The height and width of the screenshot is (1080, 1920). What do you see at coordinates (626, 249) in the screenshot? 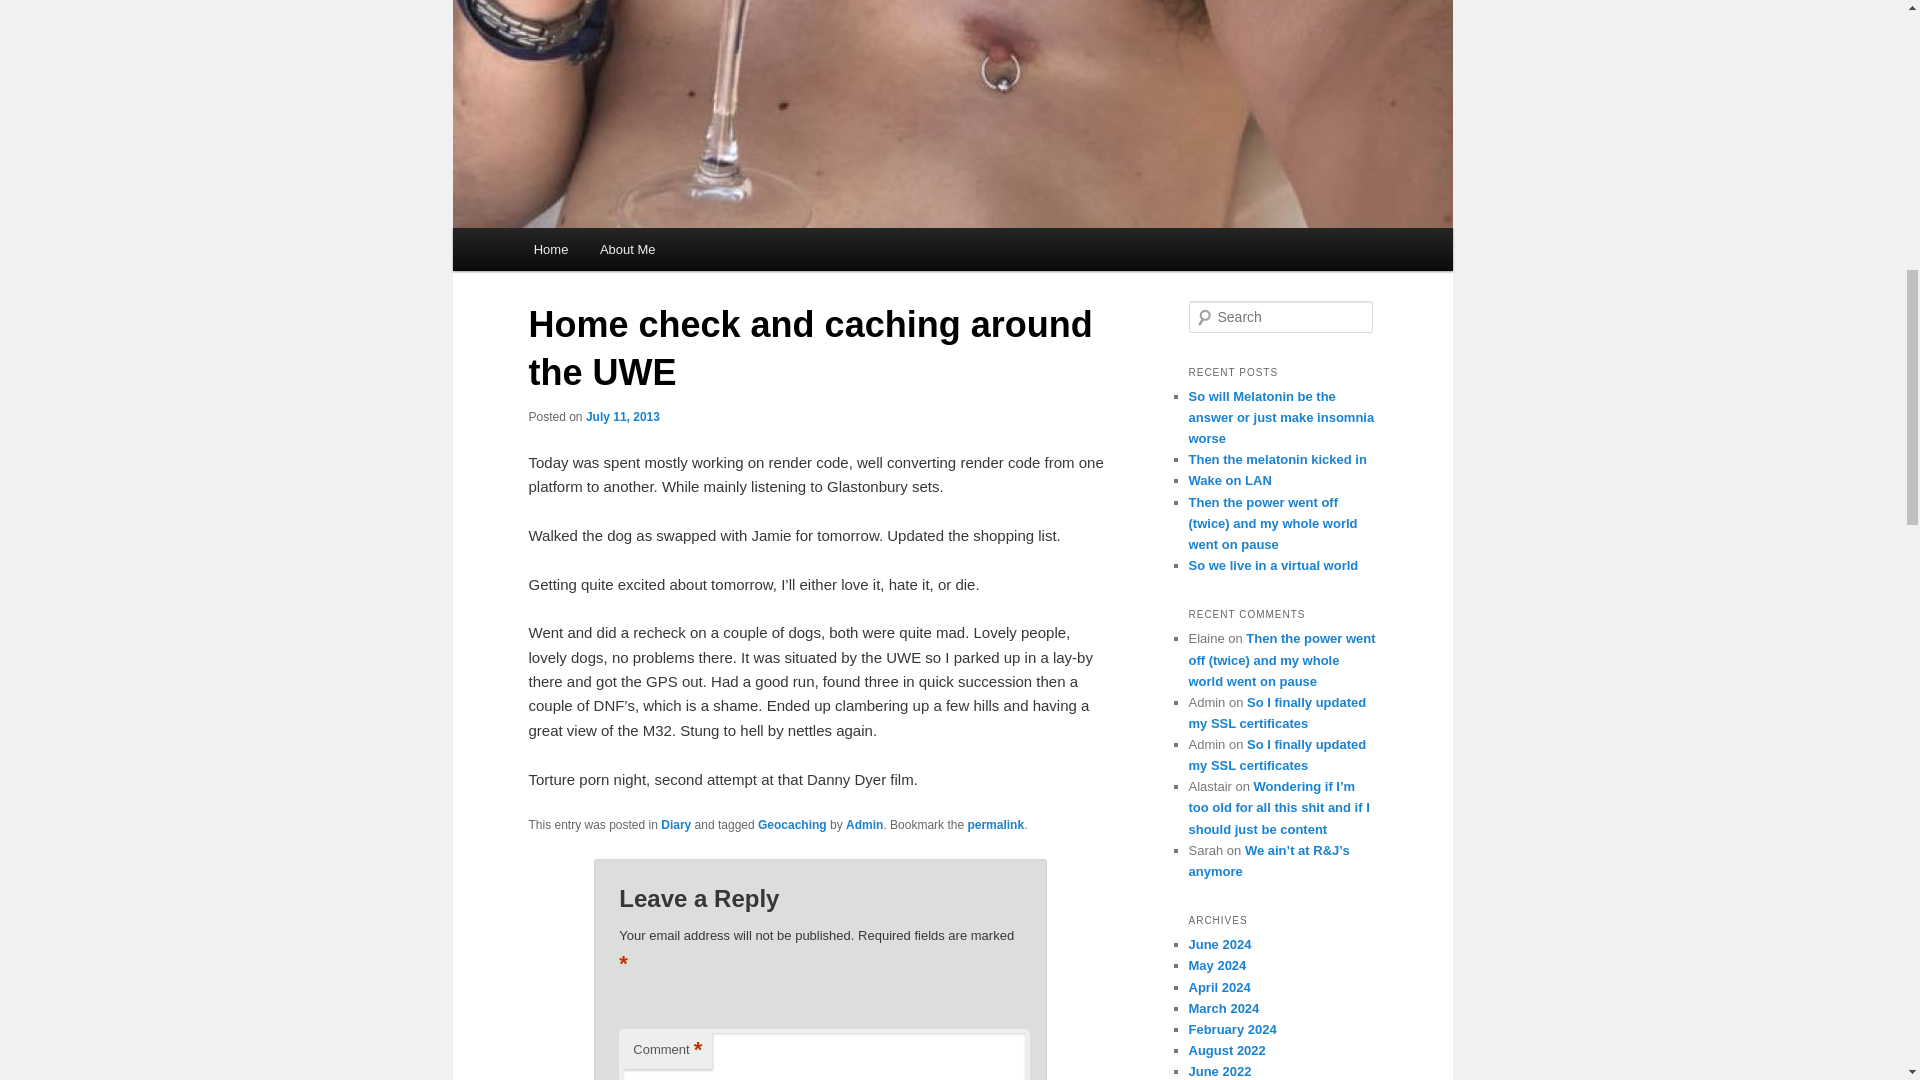
I see `About Me` at bounding box center [626, 249].